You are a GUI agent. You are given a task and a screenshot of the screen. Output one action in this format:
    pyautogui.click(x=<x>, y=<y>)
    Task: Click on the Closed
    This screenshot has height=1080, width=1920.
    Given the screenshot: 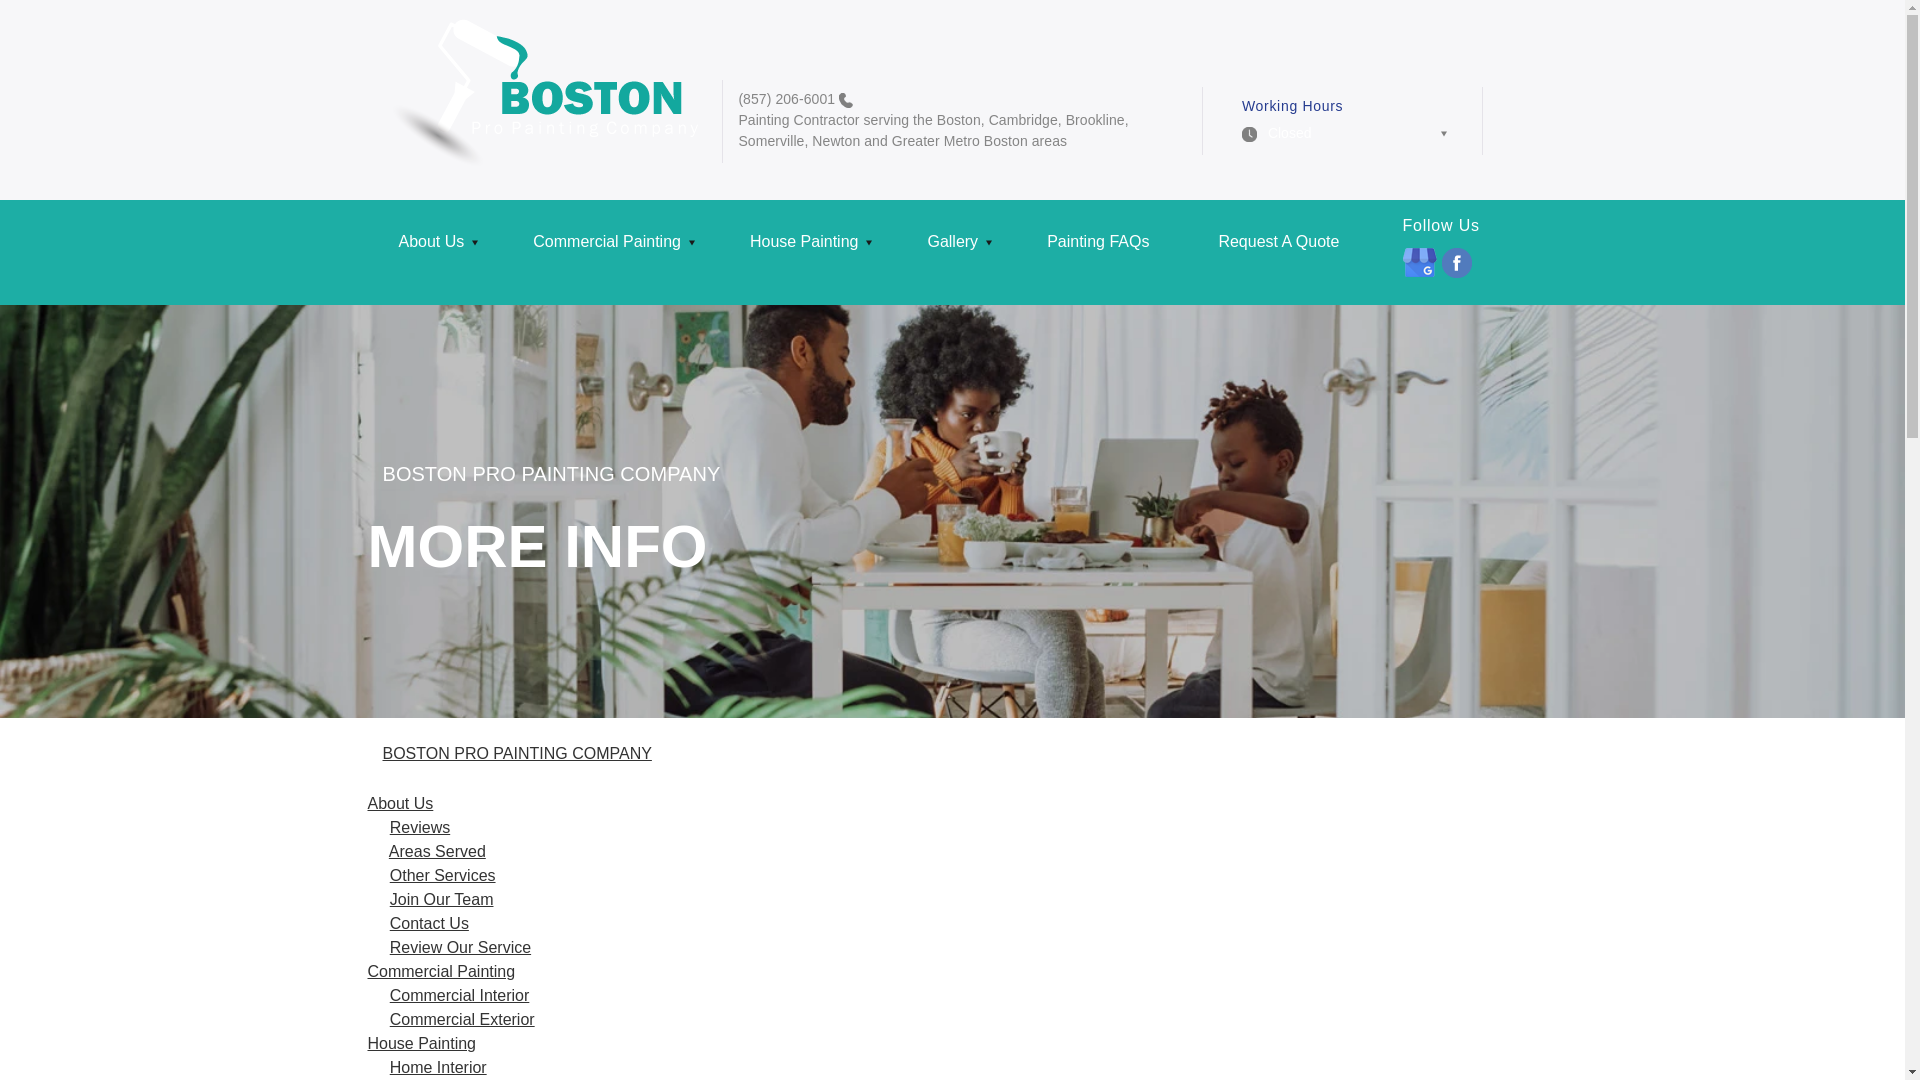 What is the action you would take?
    pyautogui.click(x=1344, y=139)
    